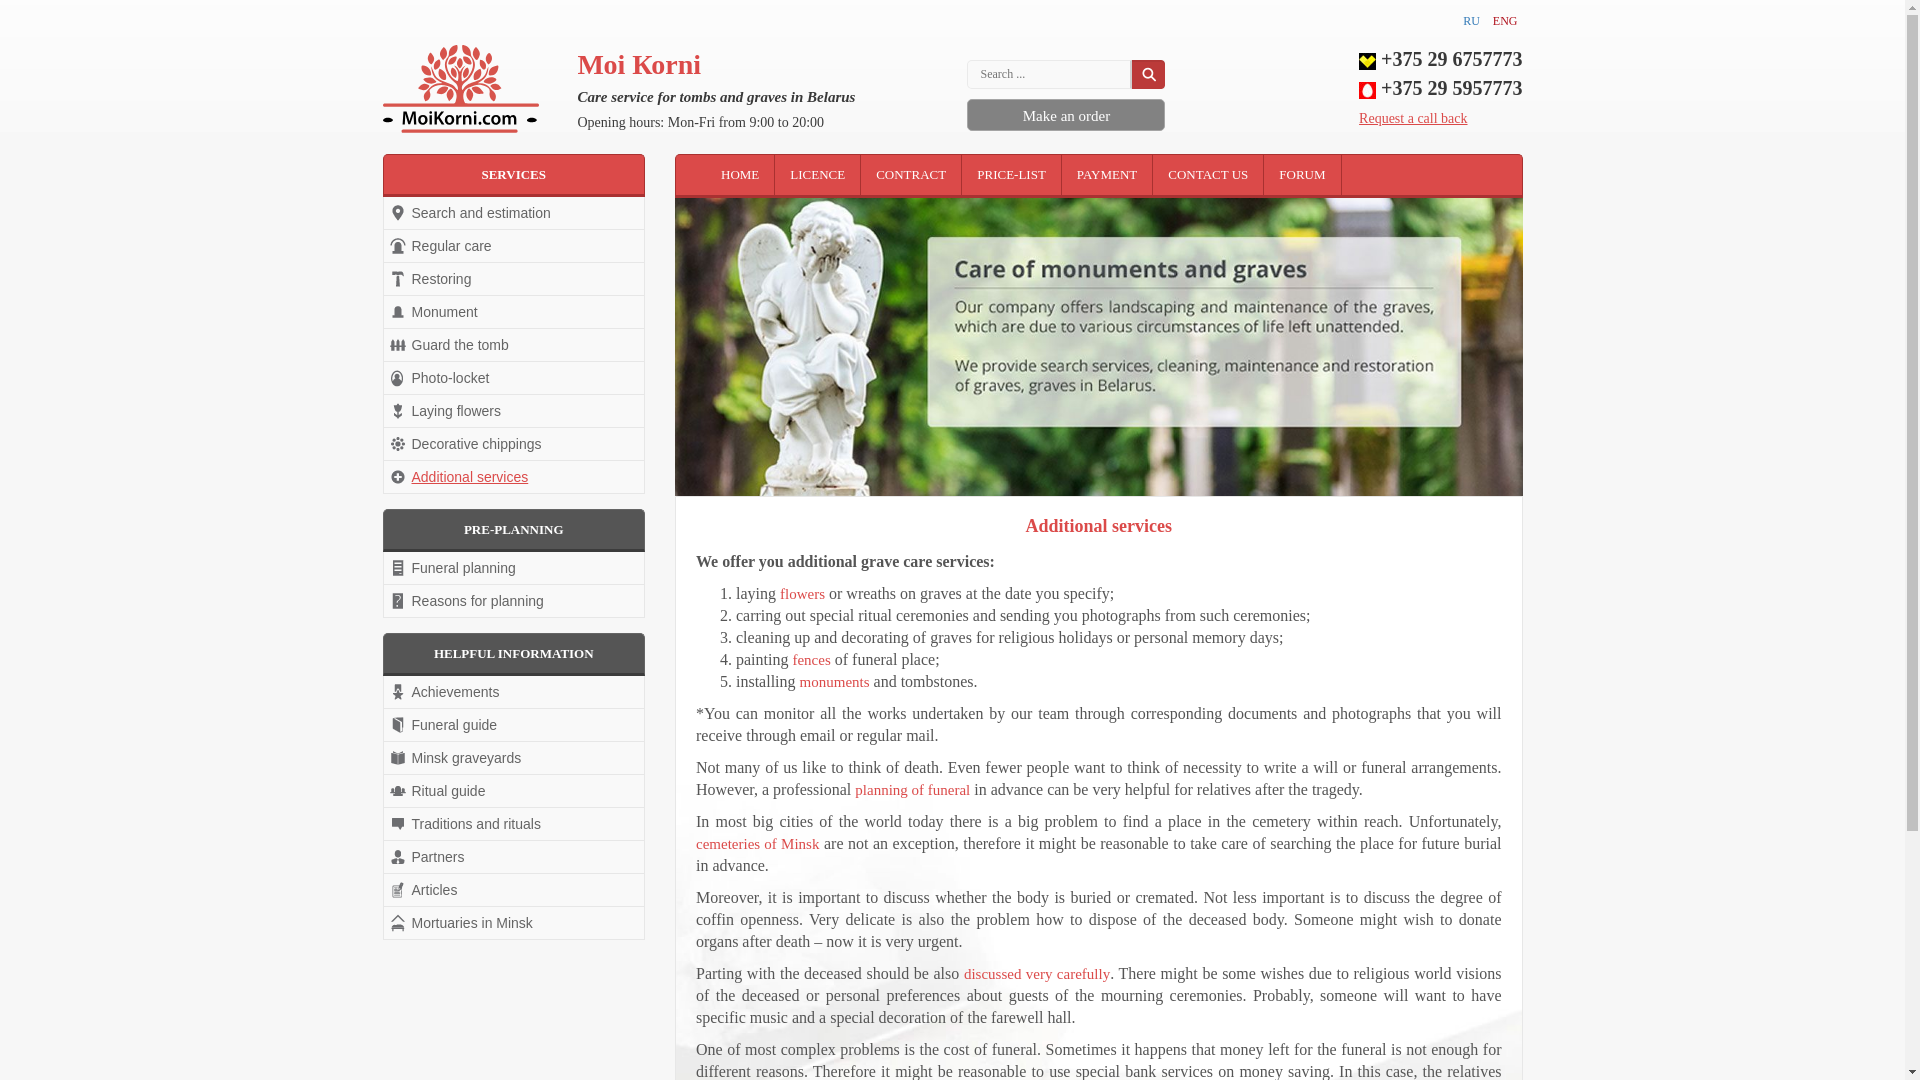  What do you see at coordinates (514, 476) in the screenshot?
I see `Additional services` at bounding box center [514, 476].